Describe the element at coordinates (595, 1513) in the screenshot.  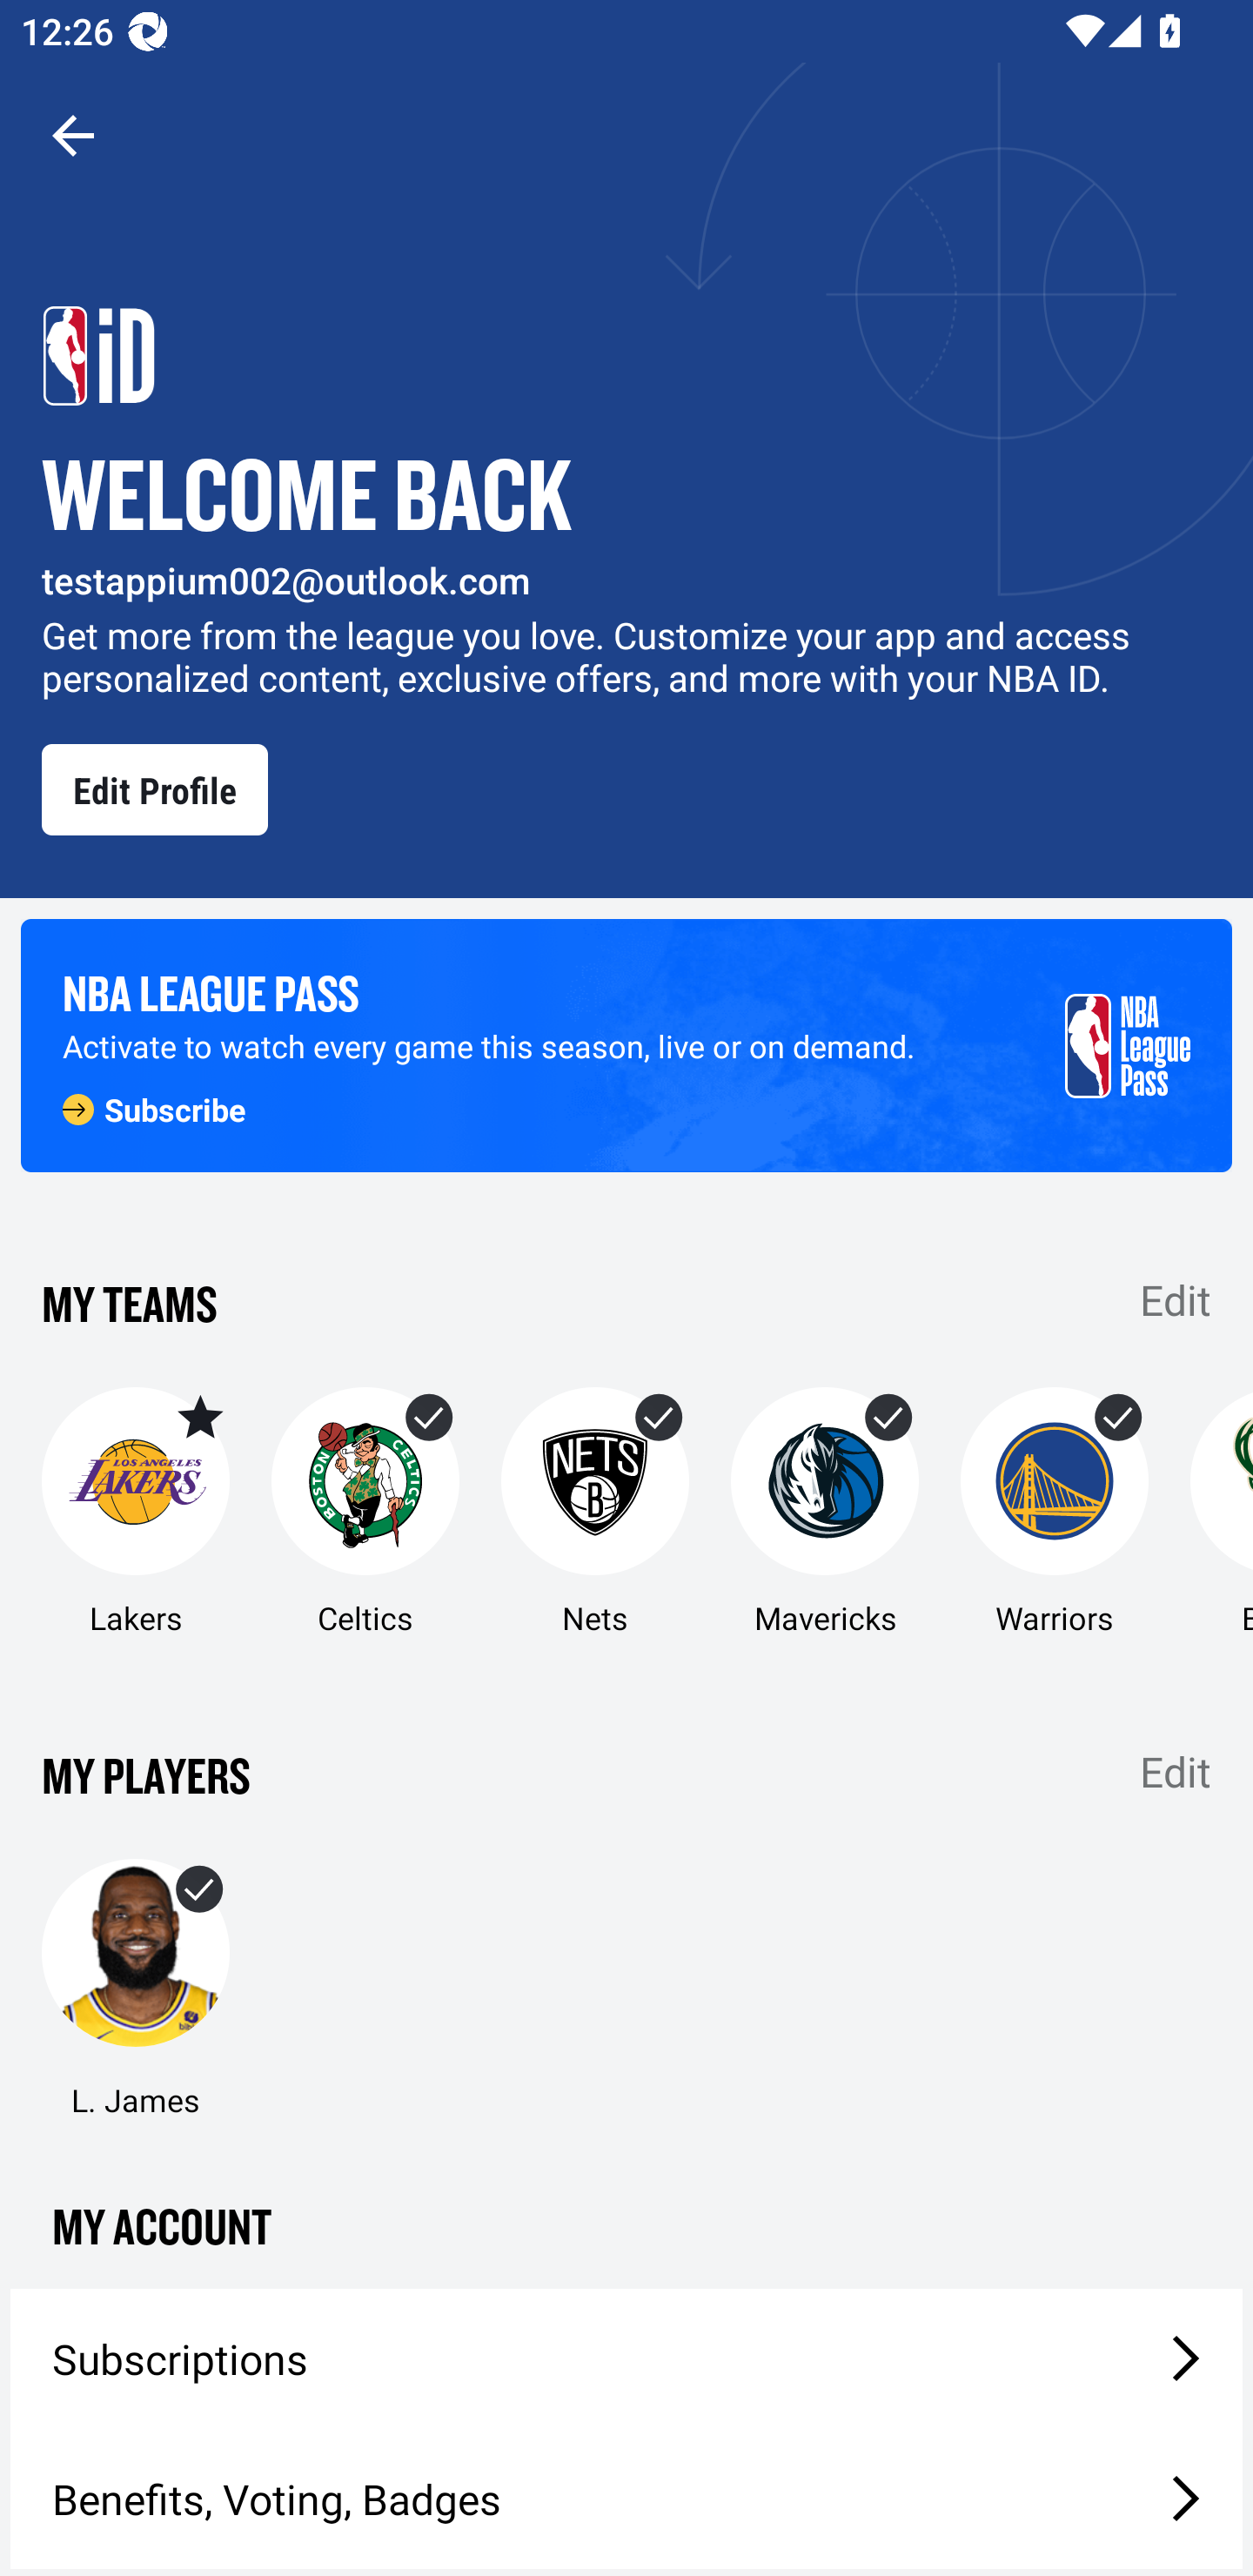
I see `Nets` at that location.